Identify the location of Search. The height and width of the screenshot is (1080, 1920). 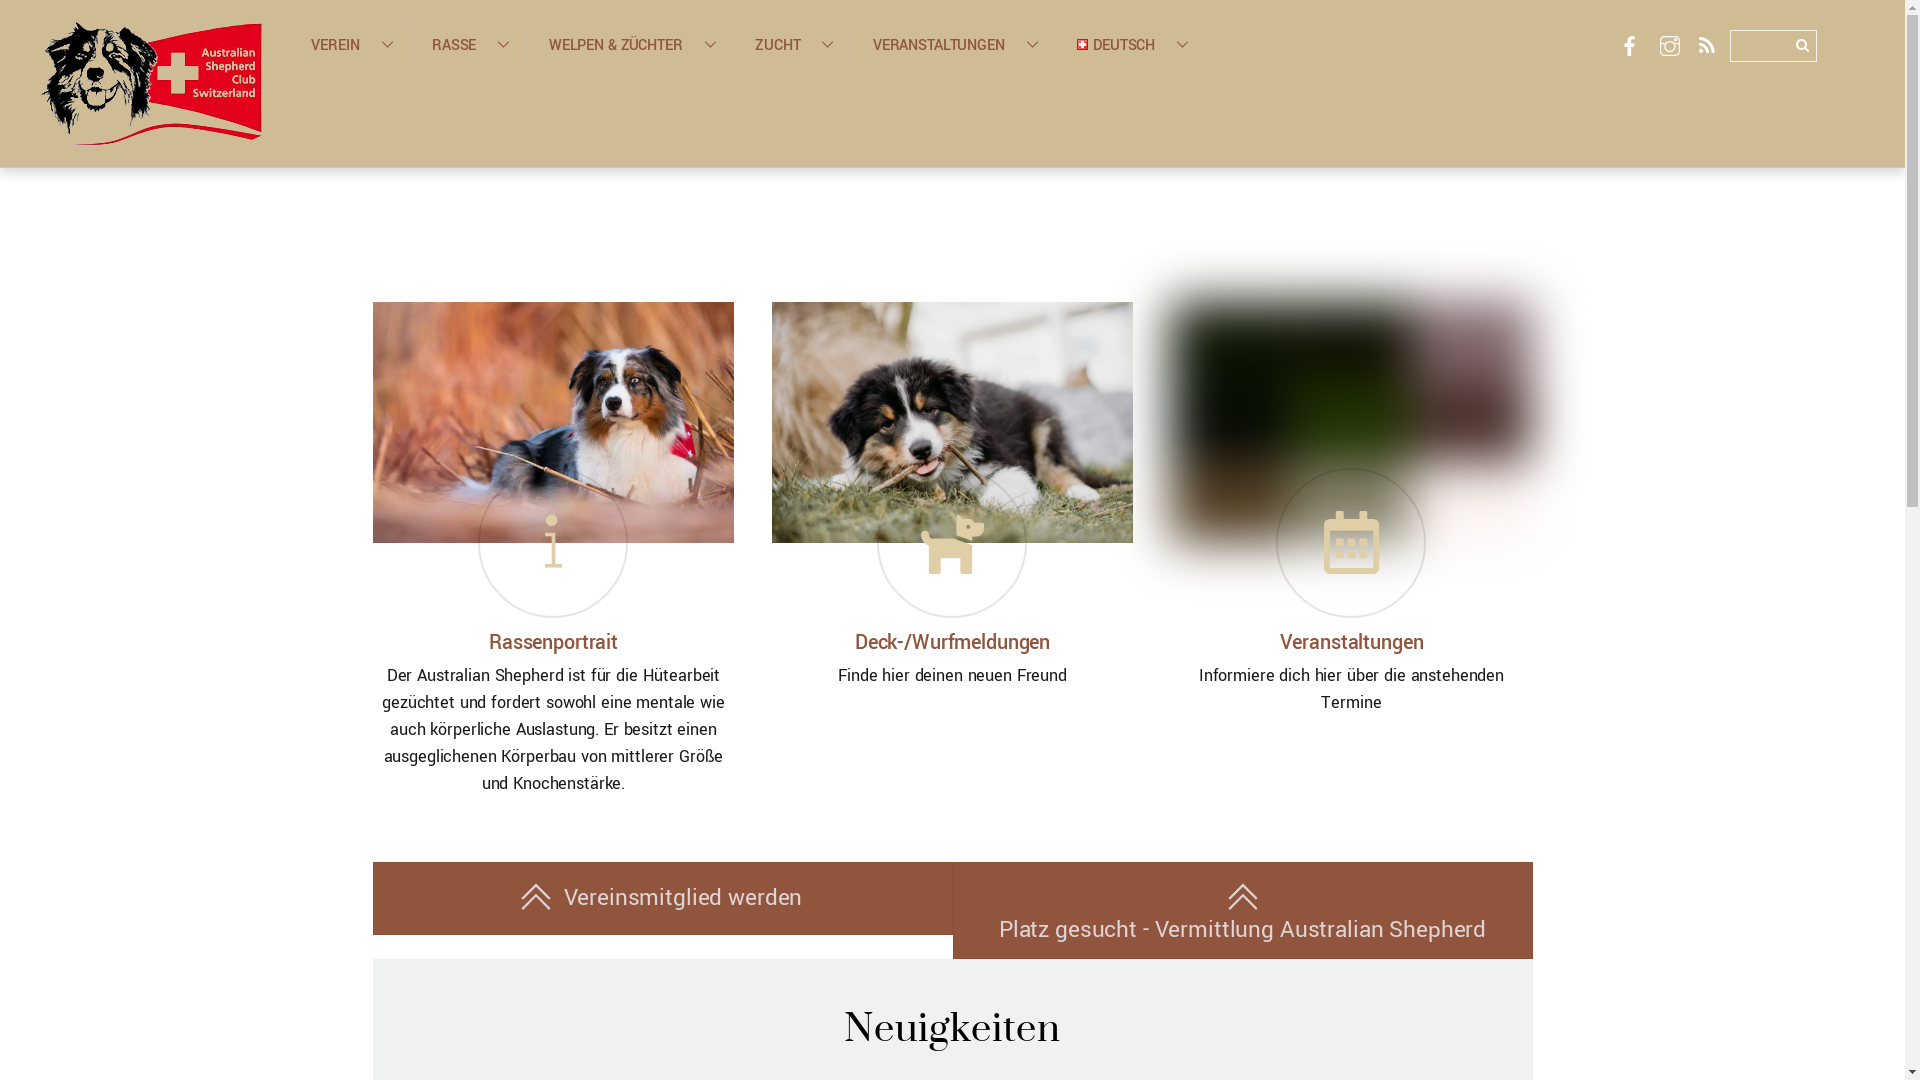
(1774, 46).